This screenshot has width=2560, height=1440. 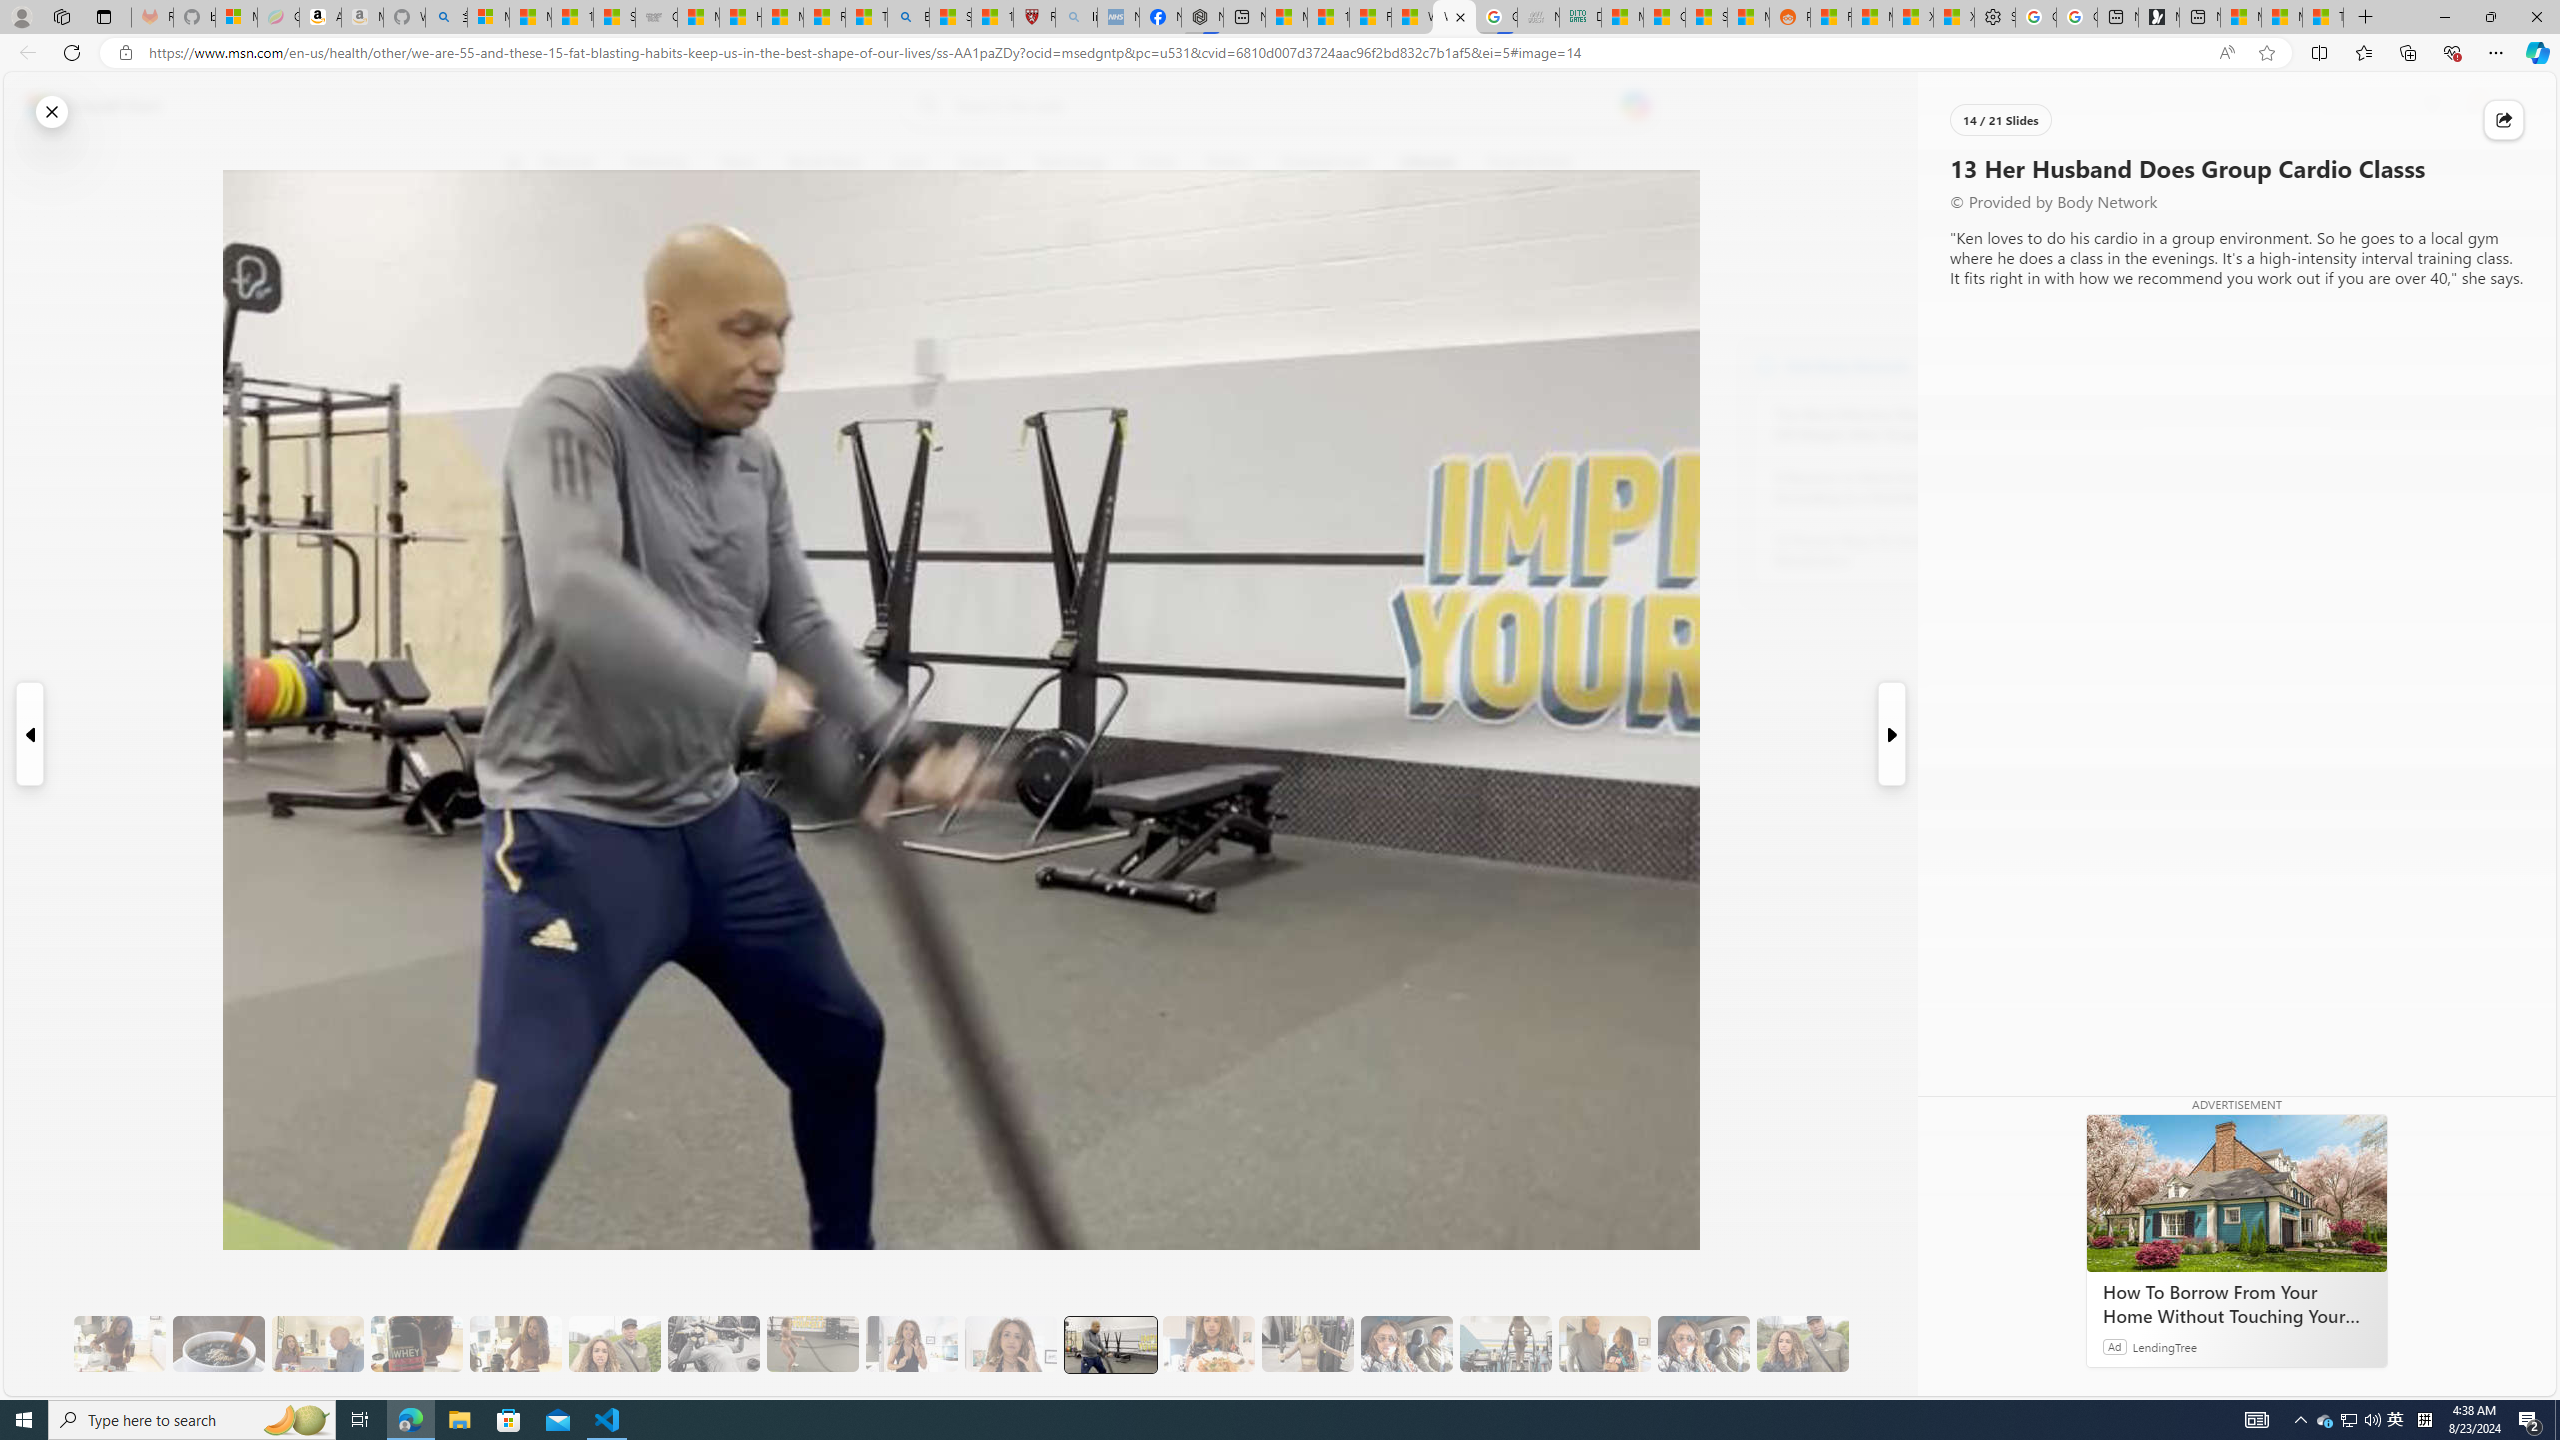 What do you see at coordinates (1884, 551) in the screenshot?
I see `12 Proven Ways To Increase Your Metabolism` at bounding box center [1884, 551].